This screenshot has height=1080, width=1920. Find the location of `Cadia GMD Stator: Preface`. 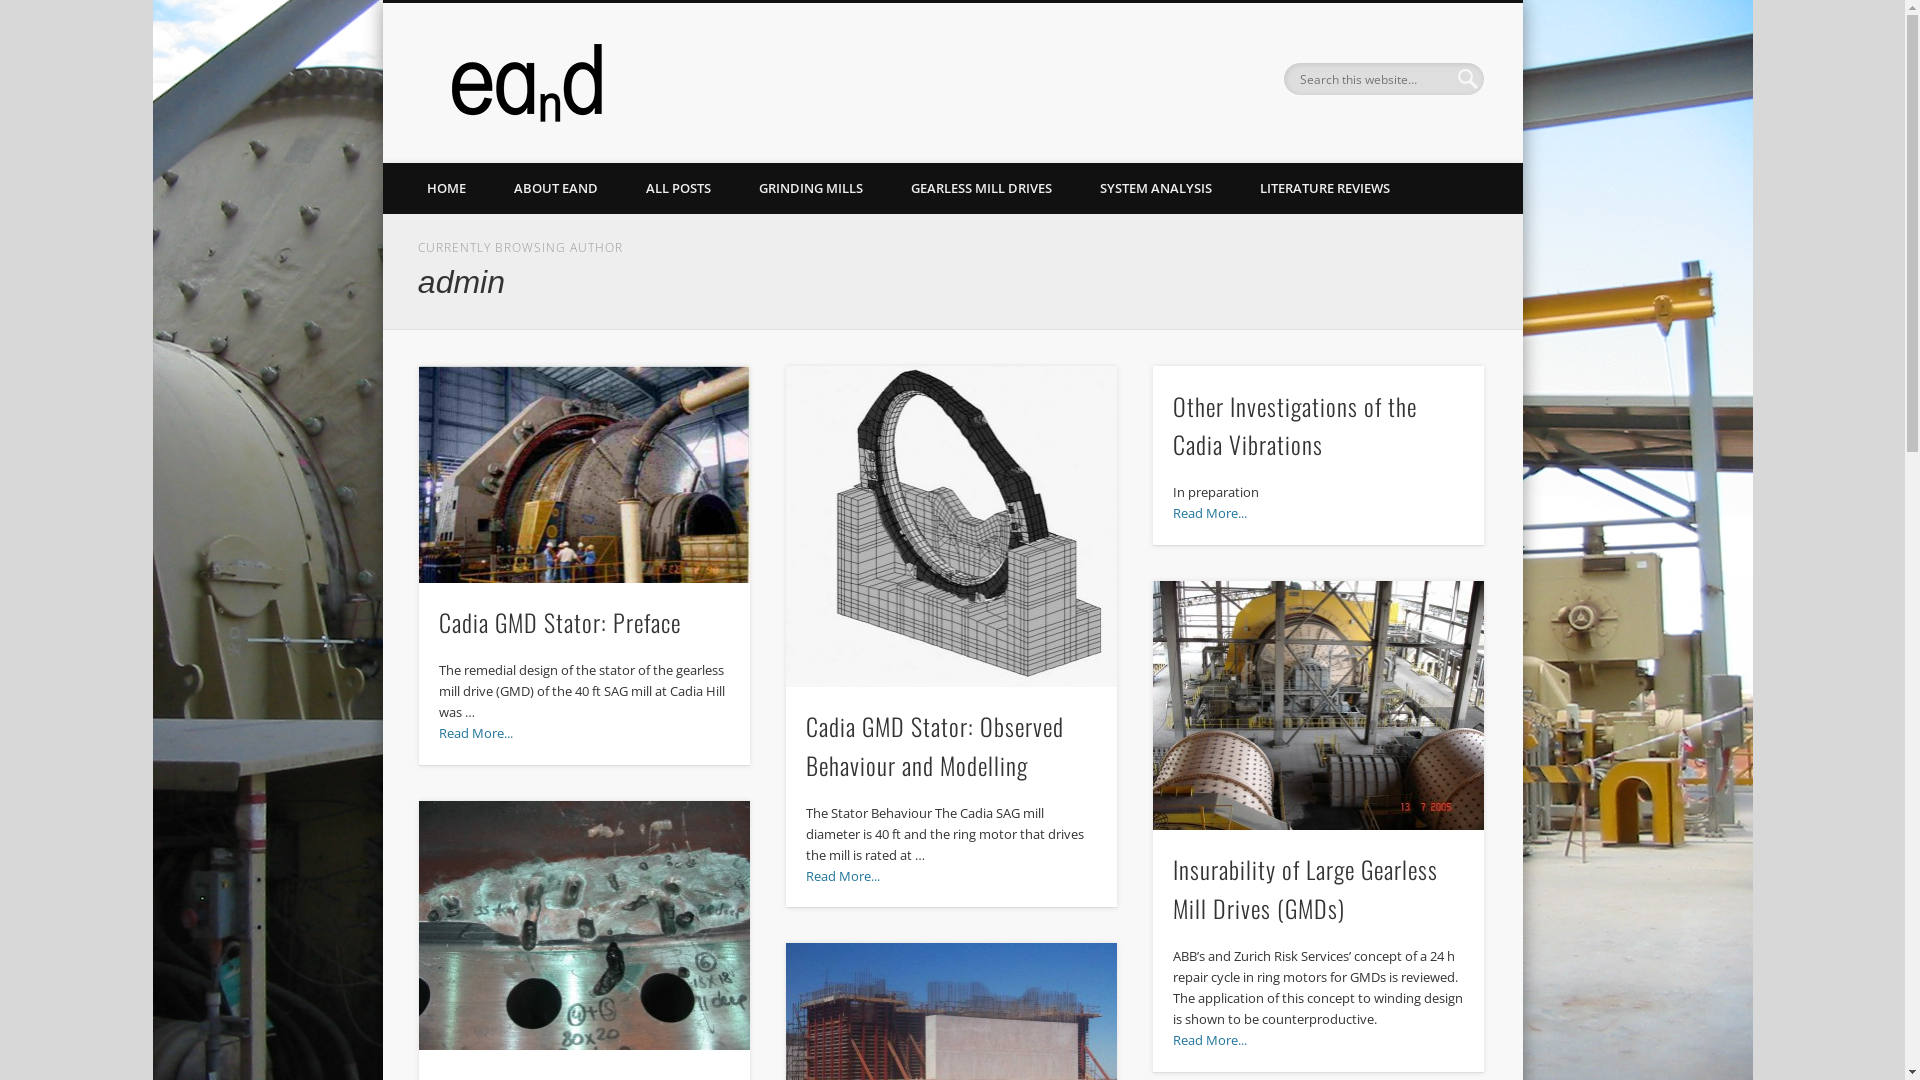

Cadia GMD Stator: Preface is located at coordinates (560, 622).